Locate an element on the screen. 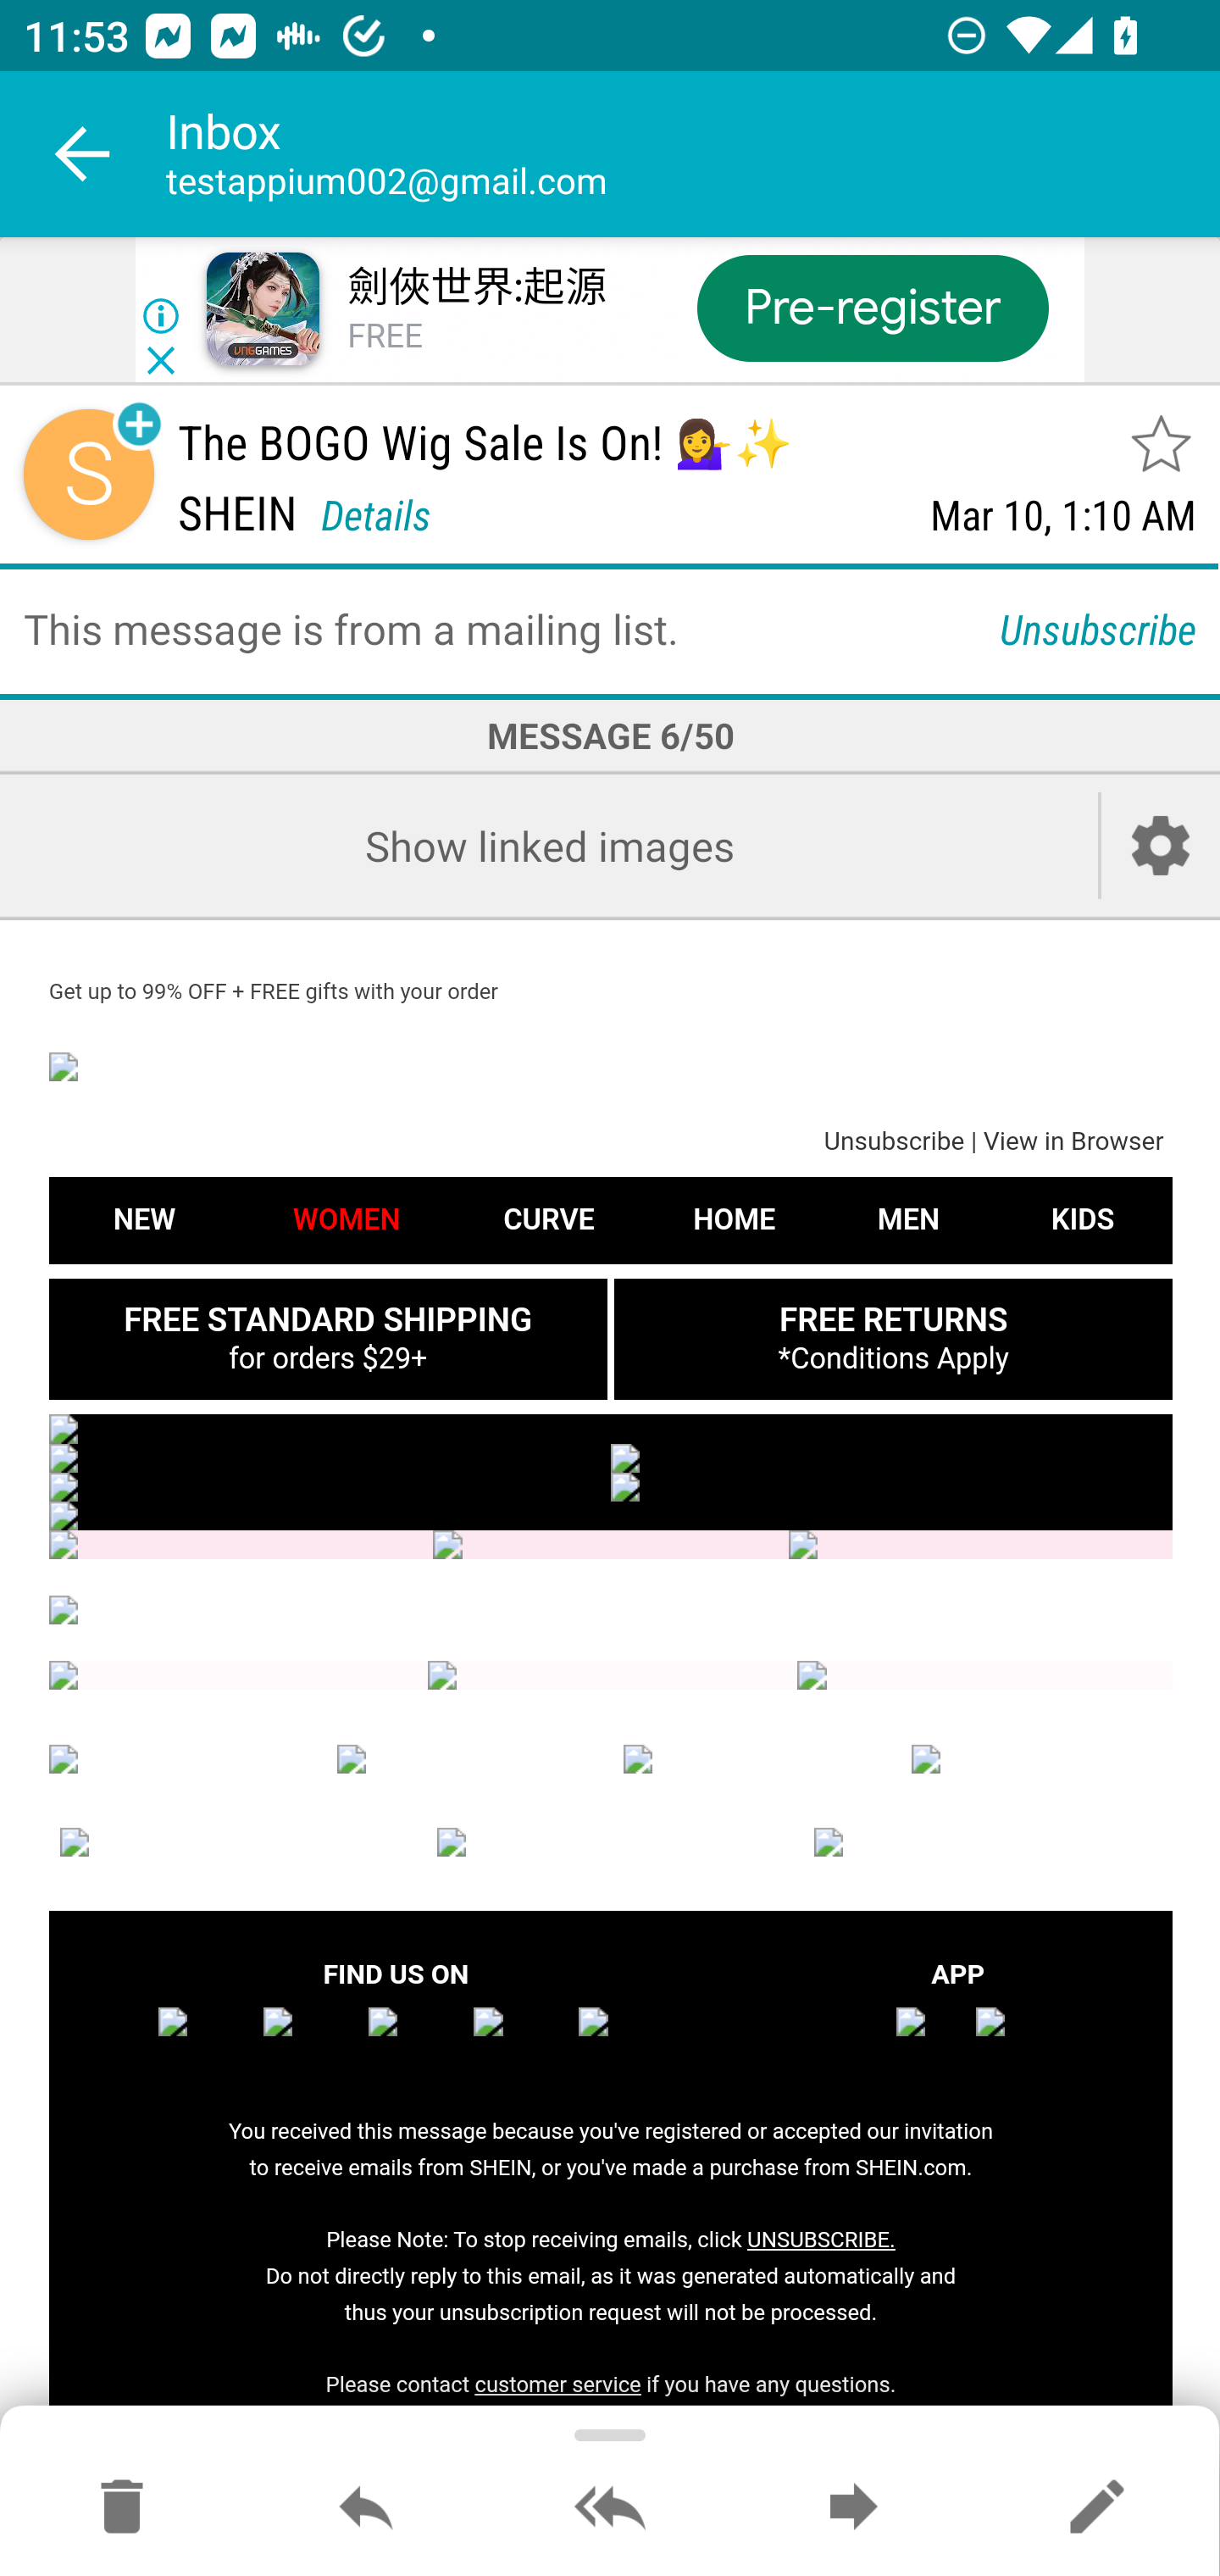  google is located at coordinates (1010, 2041).